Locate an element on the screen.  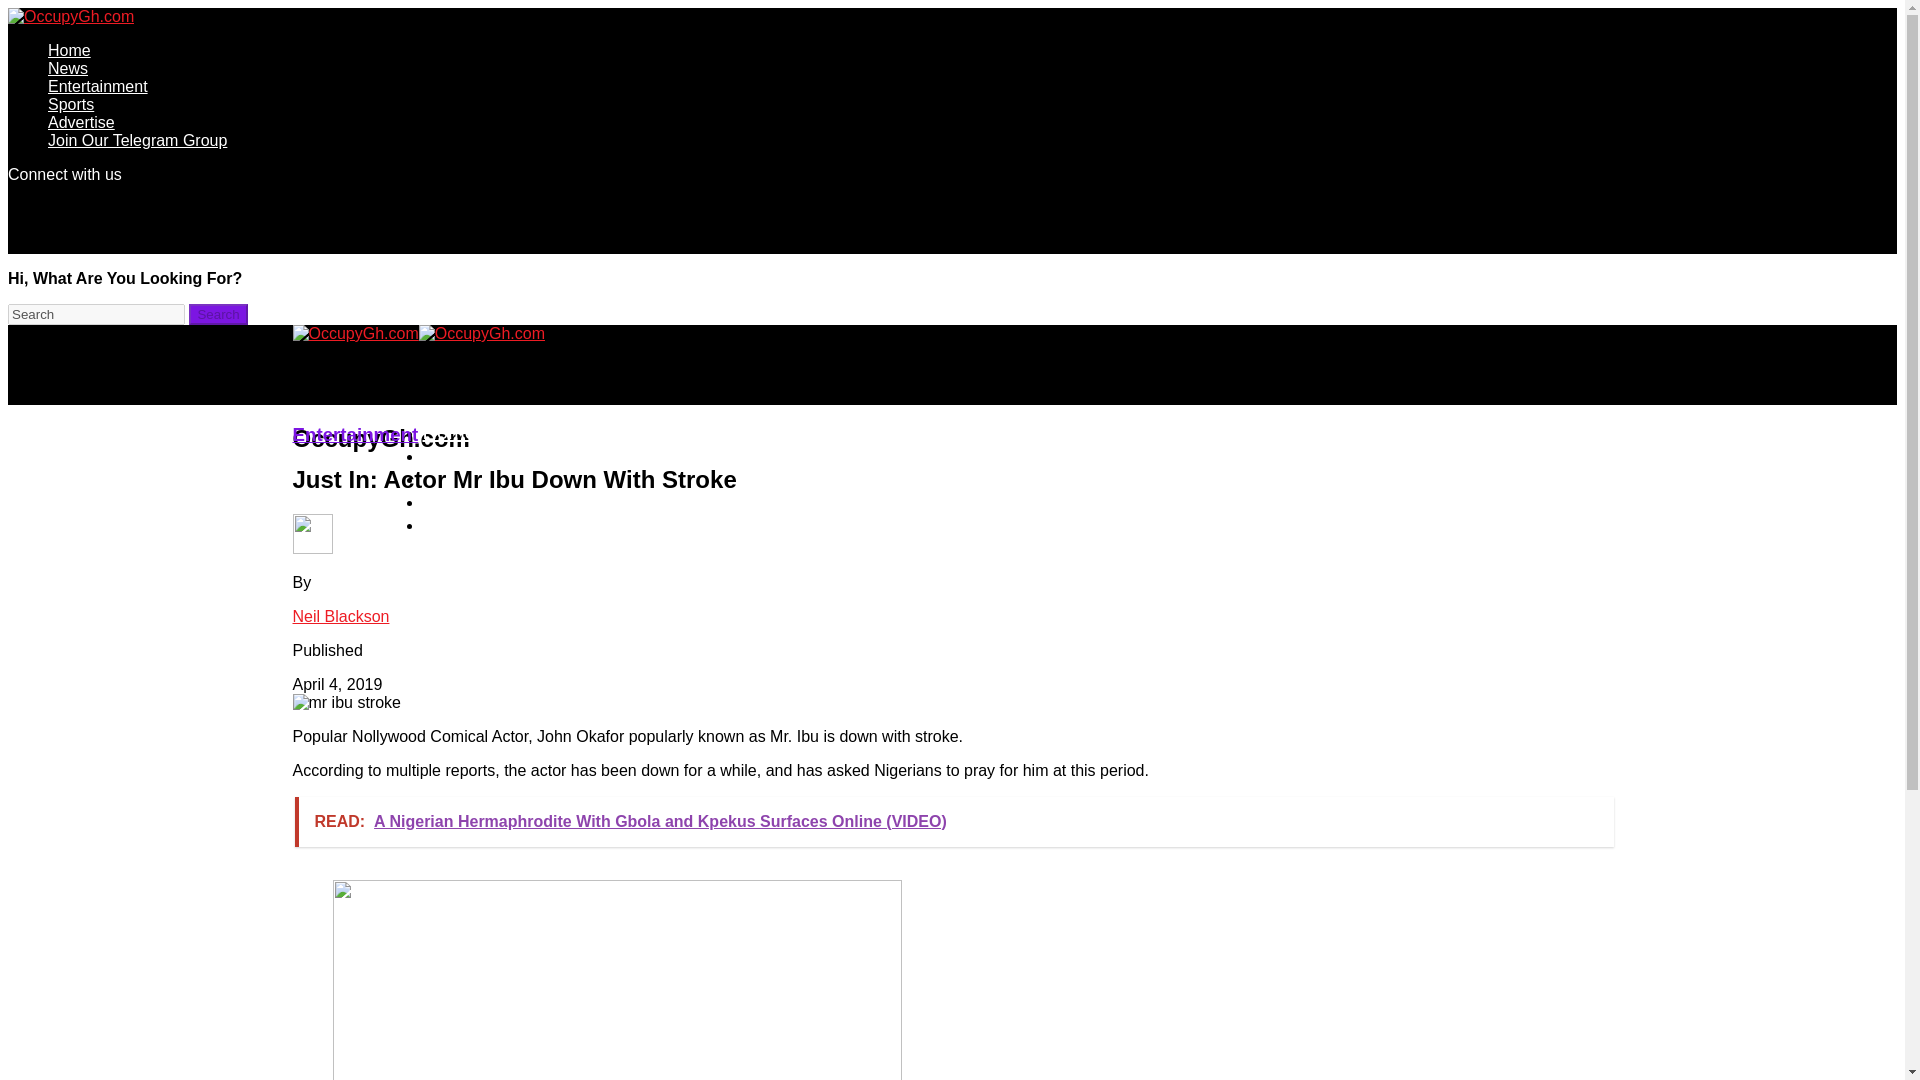
Join Our Telegram Group is located at coordinates (137, 140).